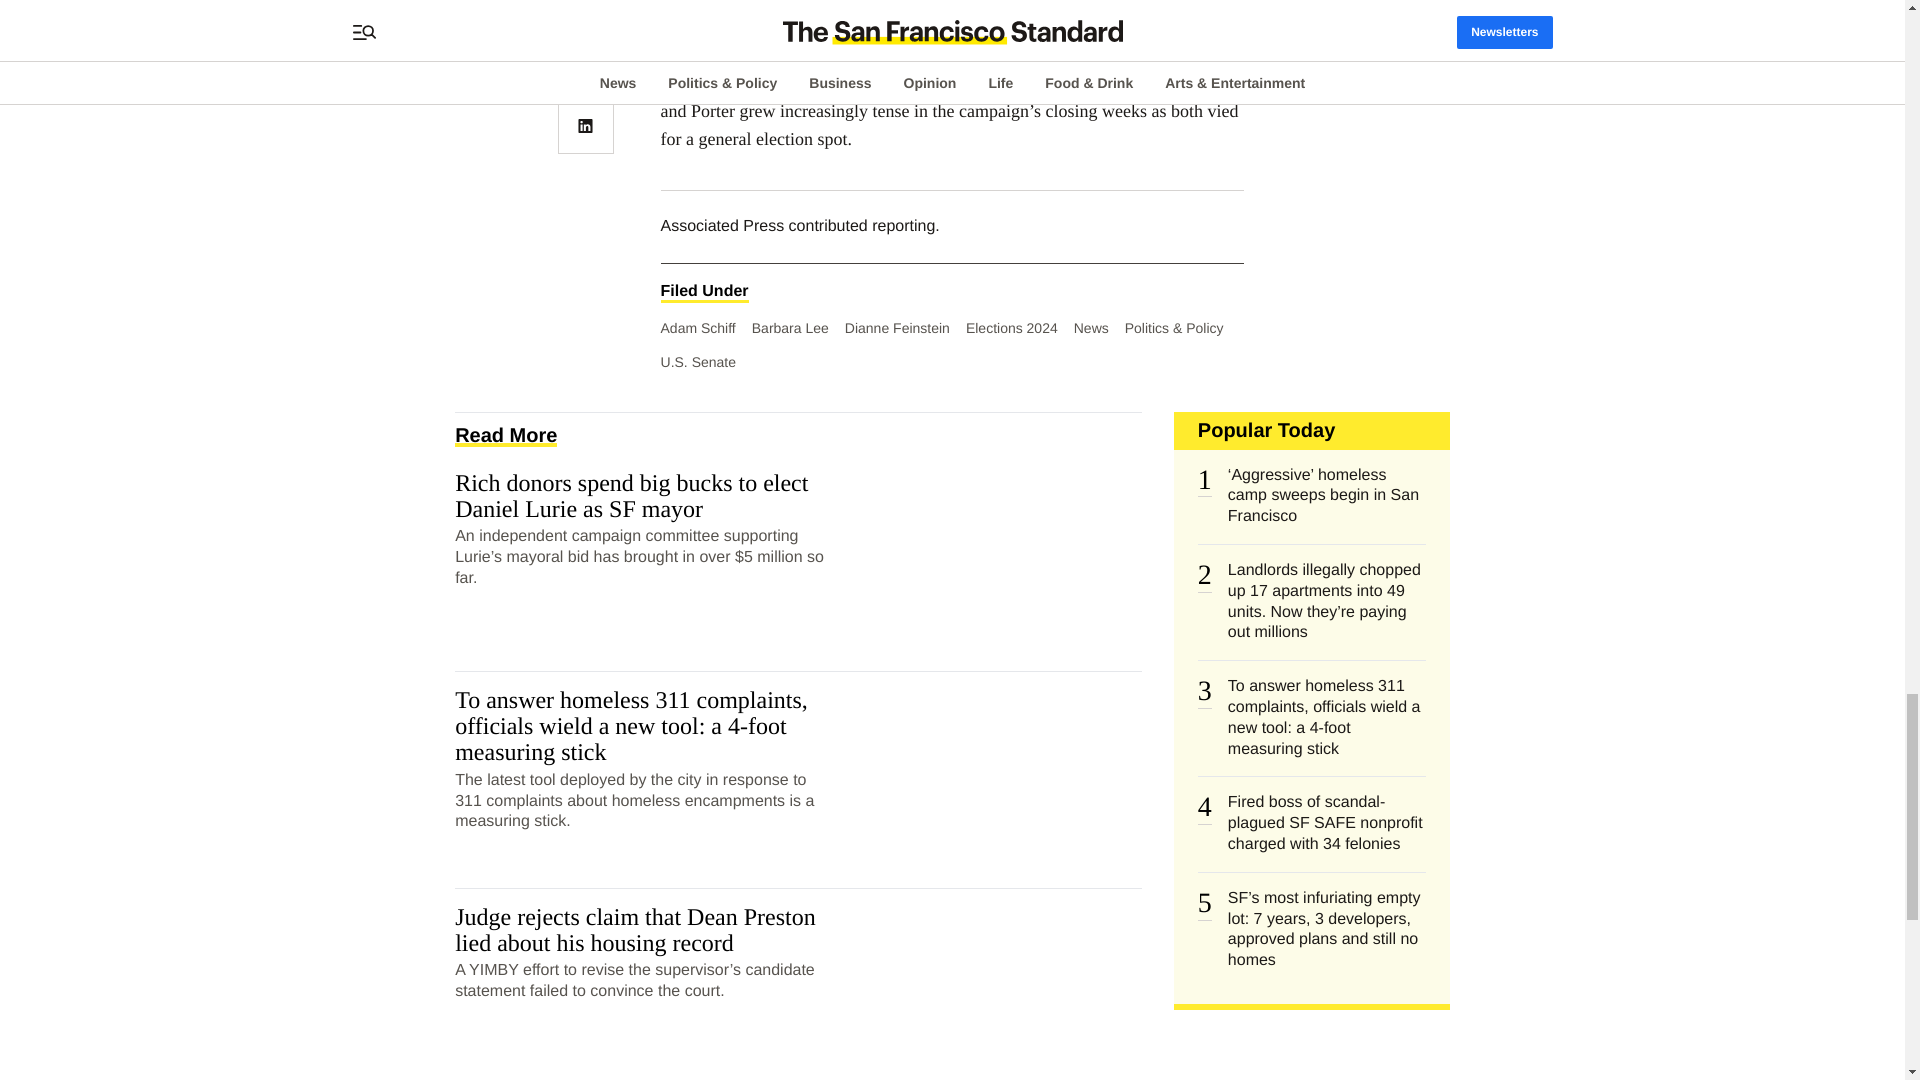 The image size is (1920, 1080). What do you see at coordinates (698, 327) in the screenshot?
I see `Adam Schiff` at bounding box center [698, 327].